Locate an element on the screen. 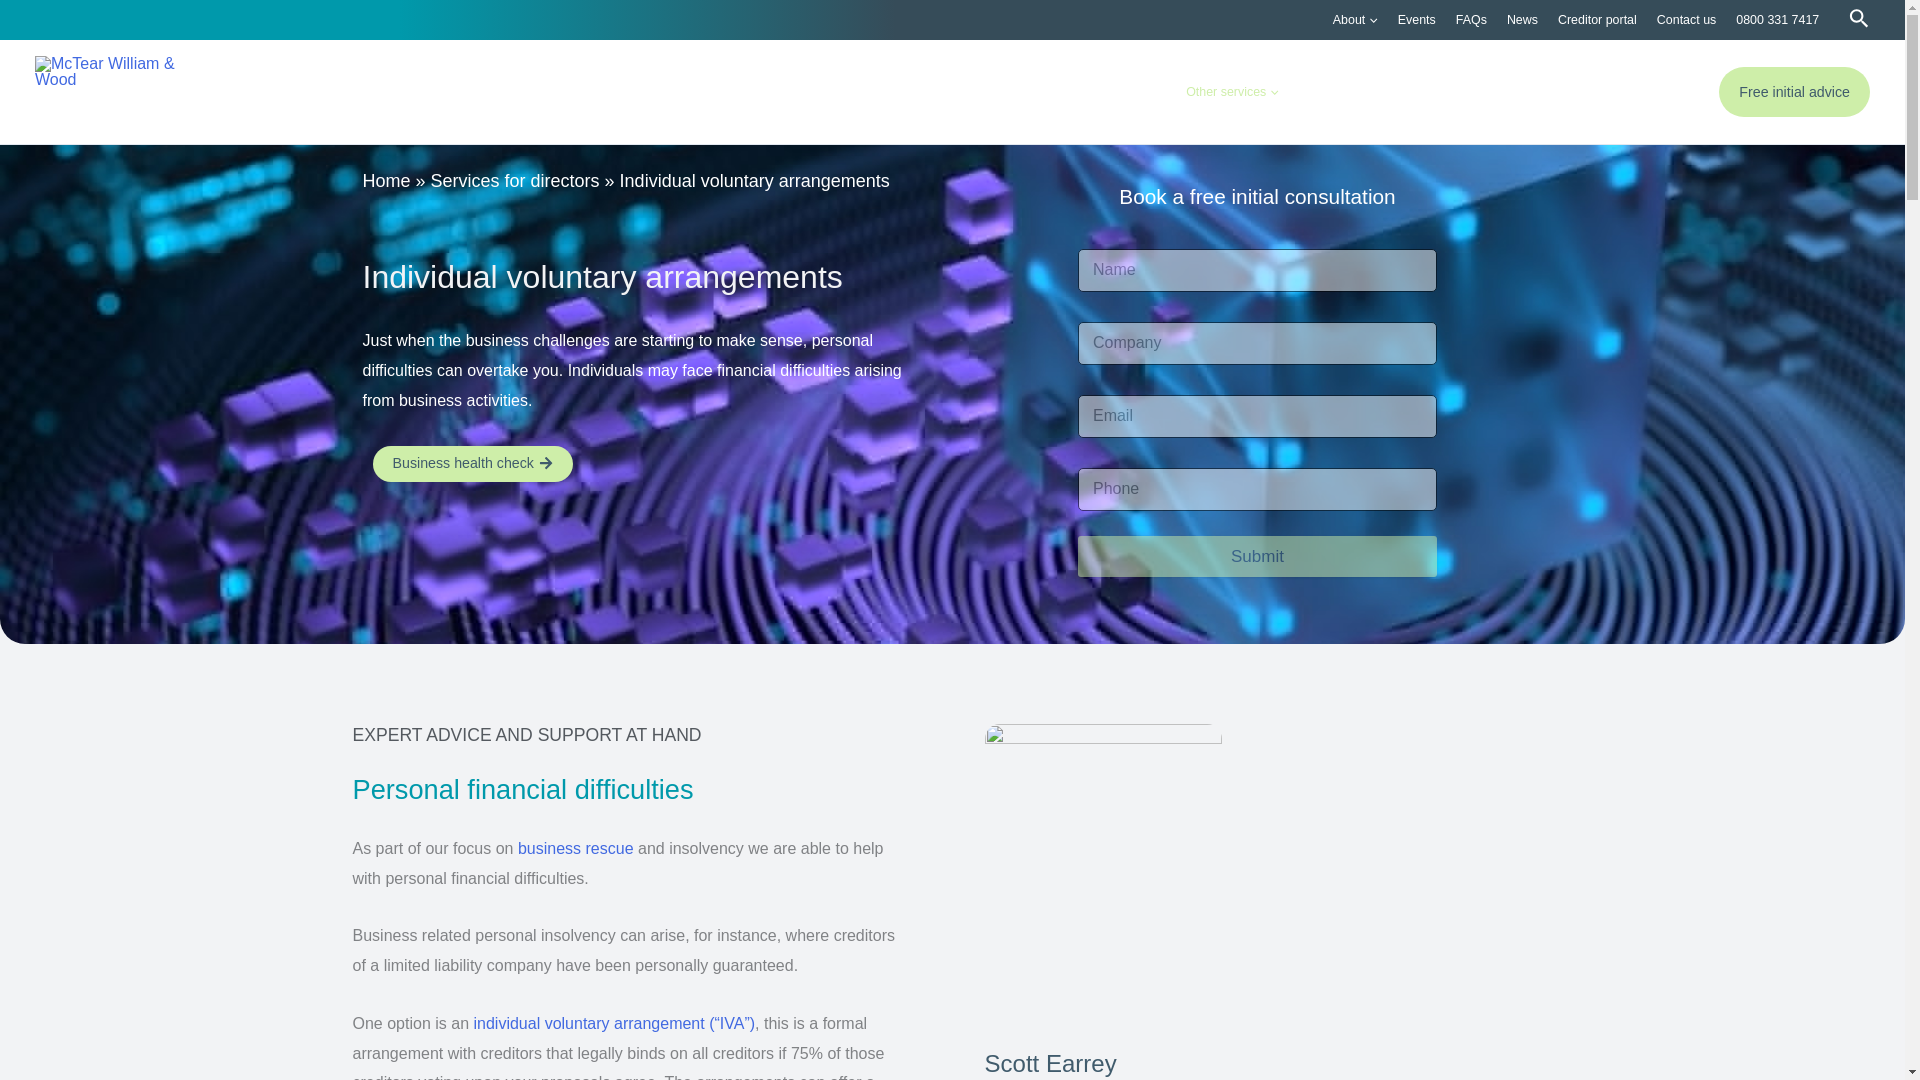 Image resolution: width=1920 pixels, height=1080 pixels. Events is located at coordinates (1416, 20).